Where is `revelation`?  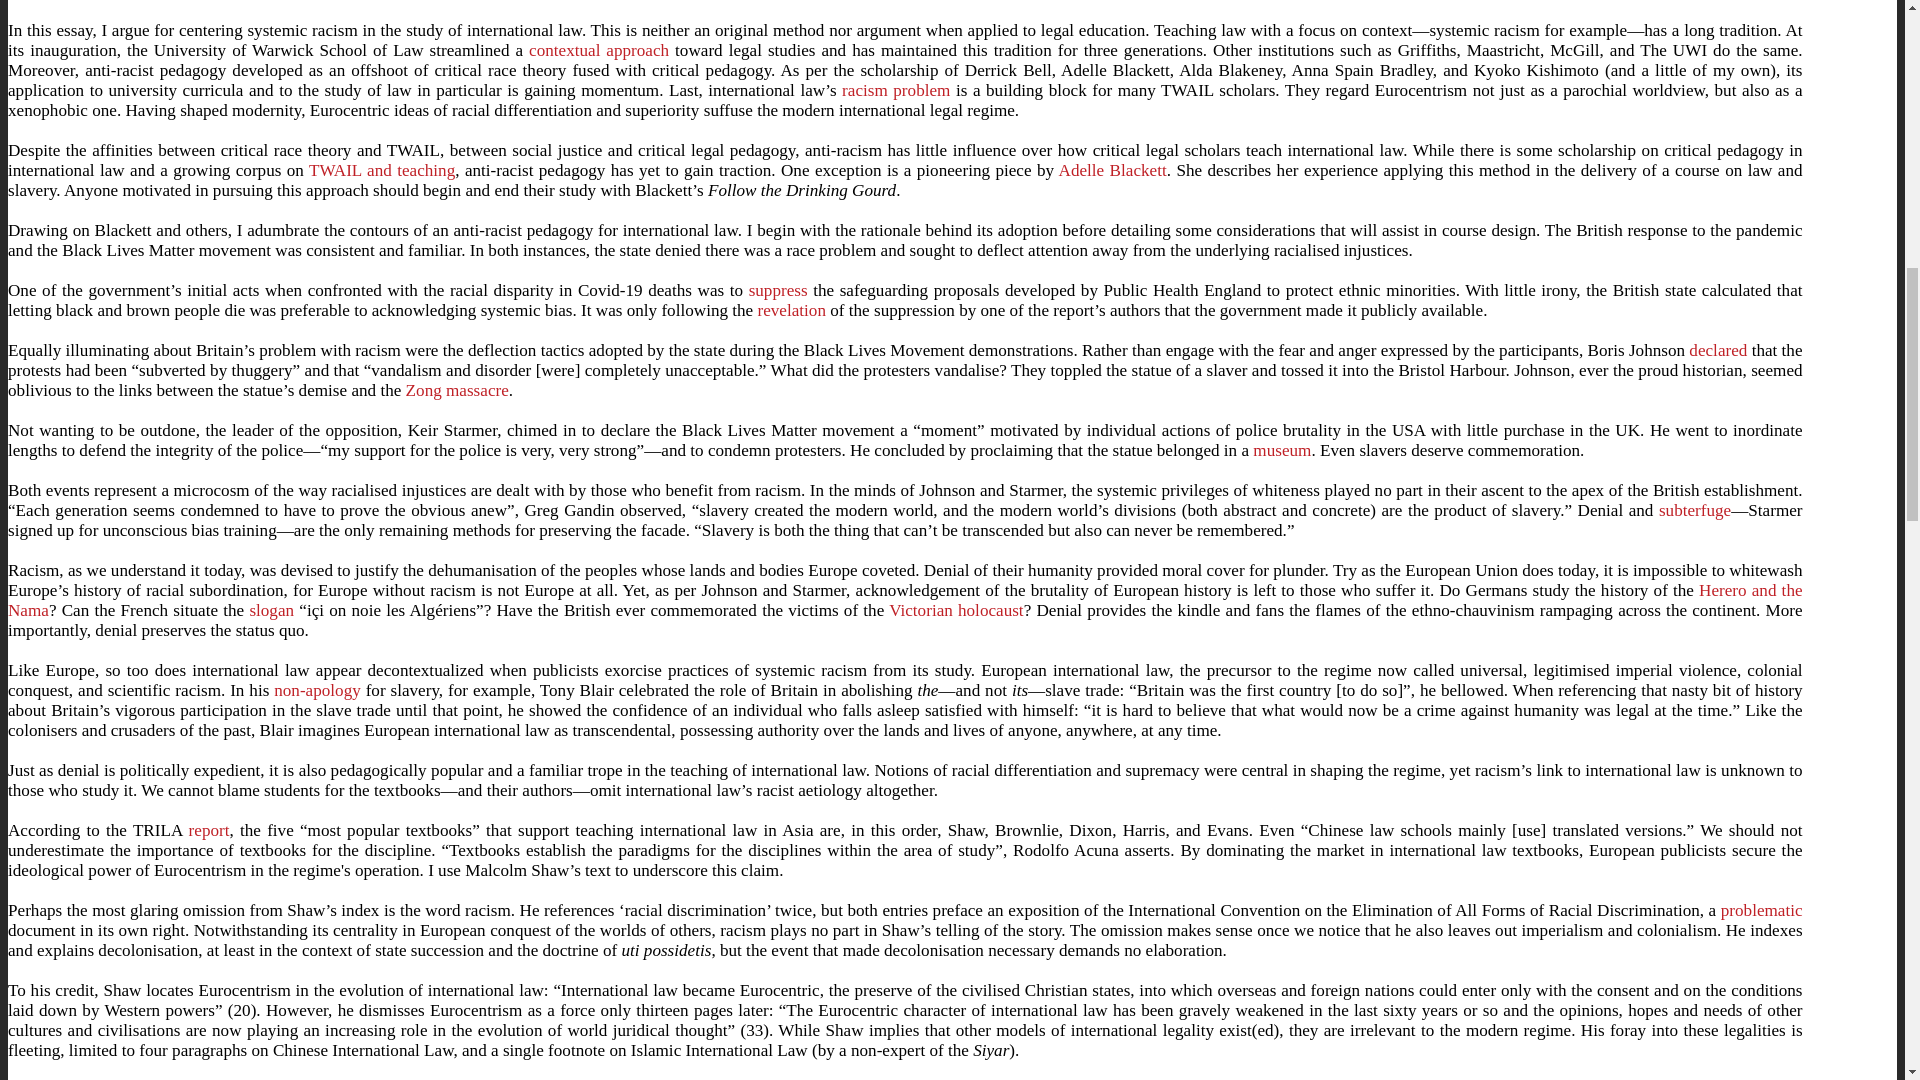
revelation is located at coordinates (792, 310).